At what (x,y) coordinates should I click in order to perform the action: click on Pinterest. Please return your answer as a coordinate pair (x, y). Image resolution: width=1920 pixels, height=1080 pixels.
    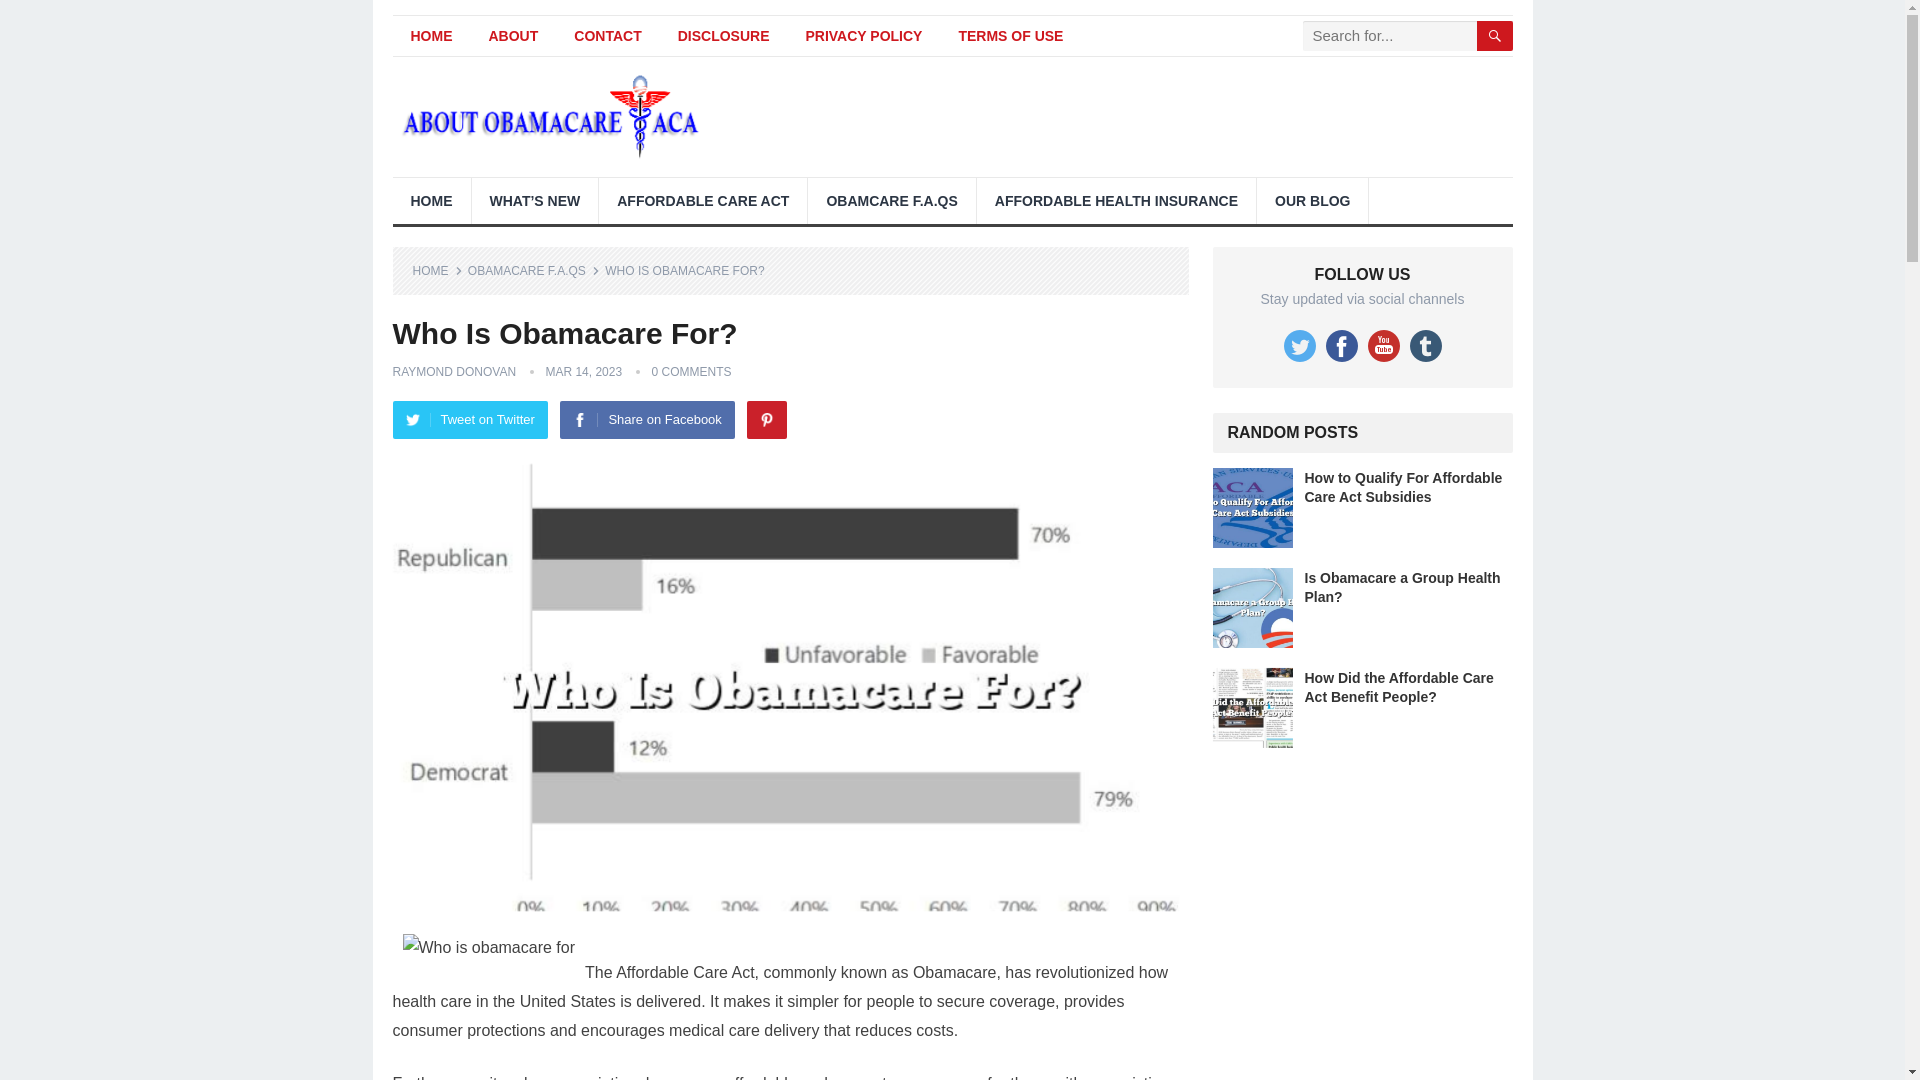
    Looking at the image, I should click on (766, 419).